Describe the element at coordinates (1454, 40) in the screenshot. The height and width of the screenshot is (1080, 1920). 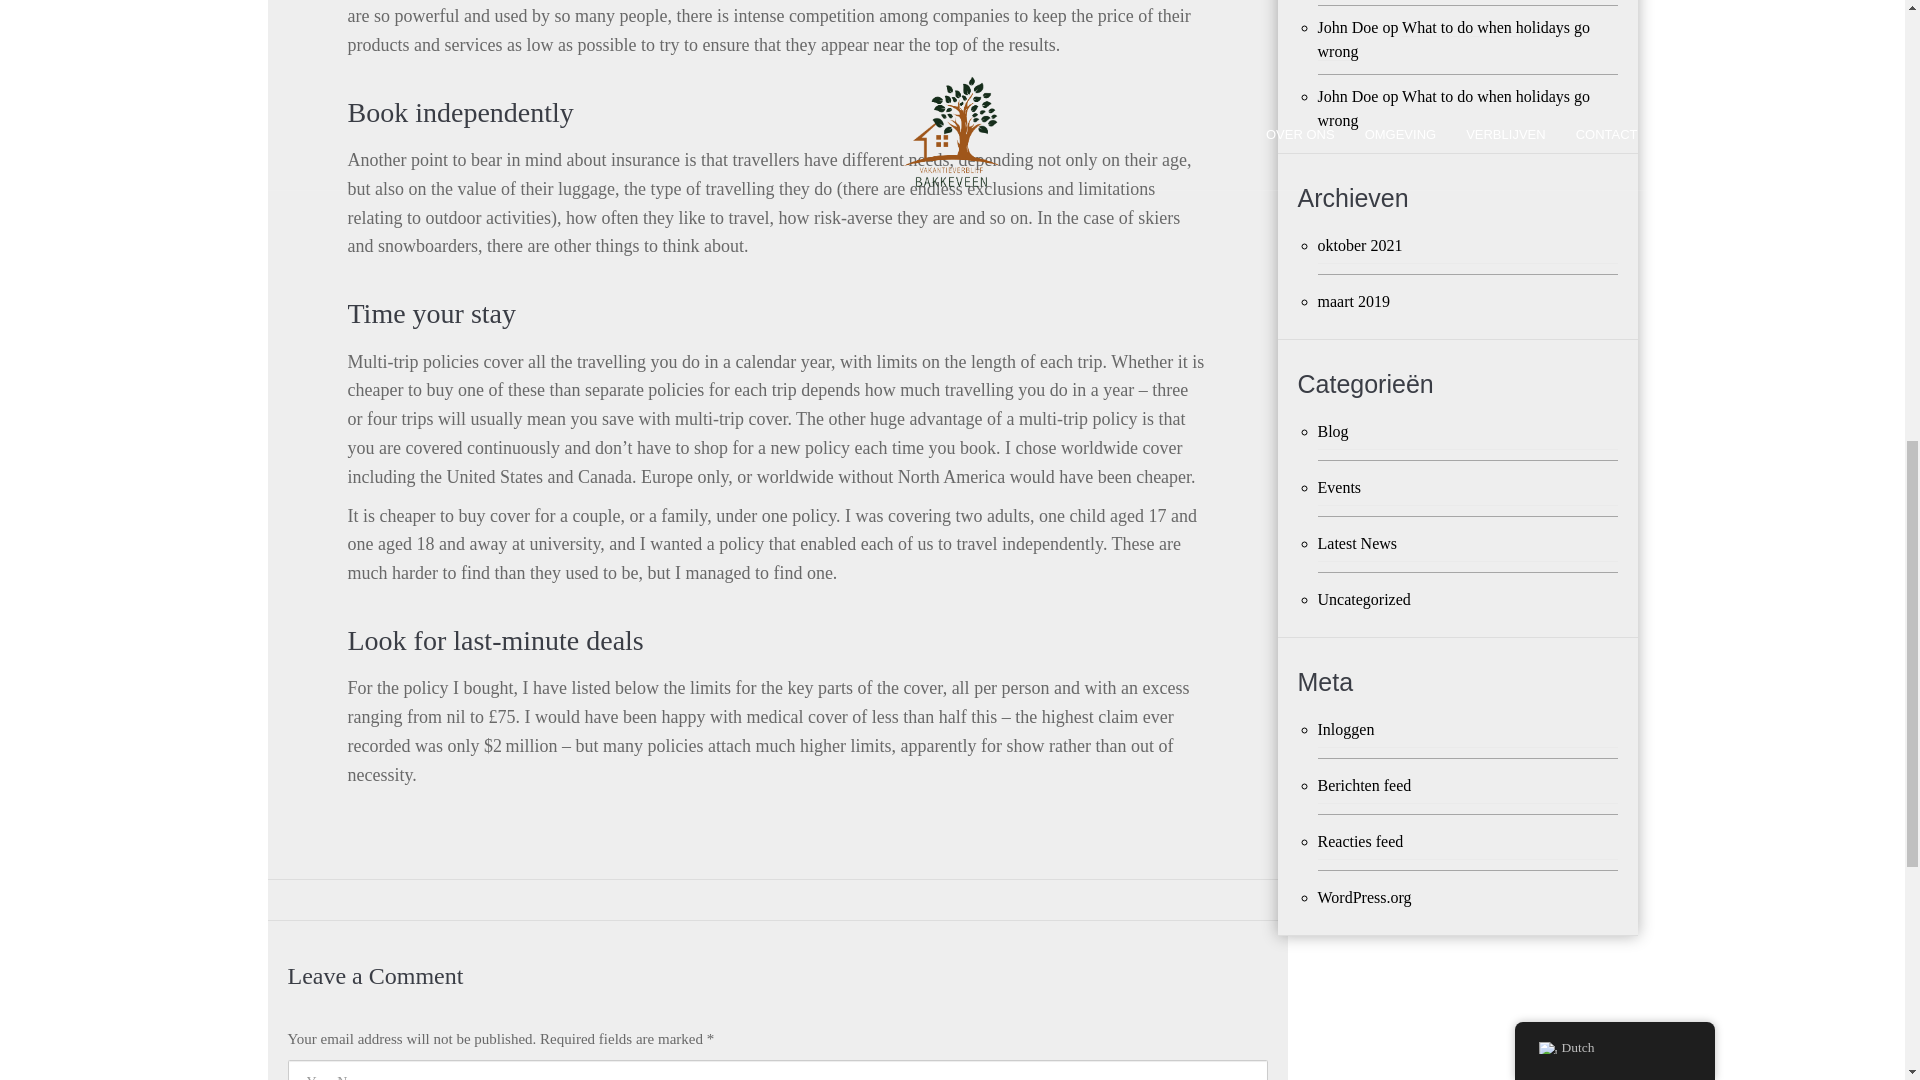
I see `What to do when holidays go wrong` at that location.